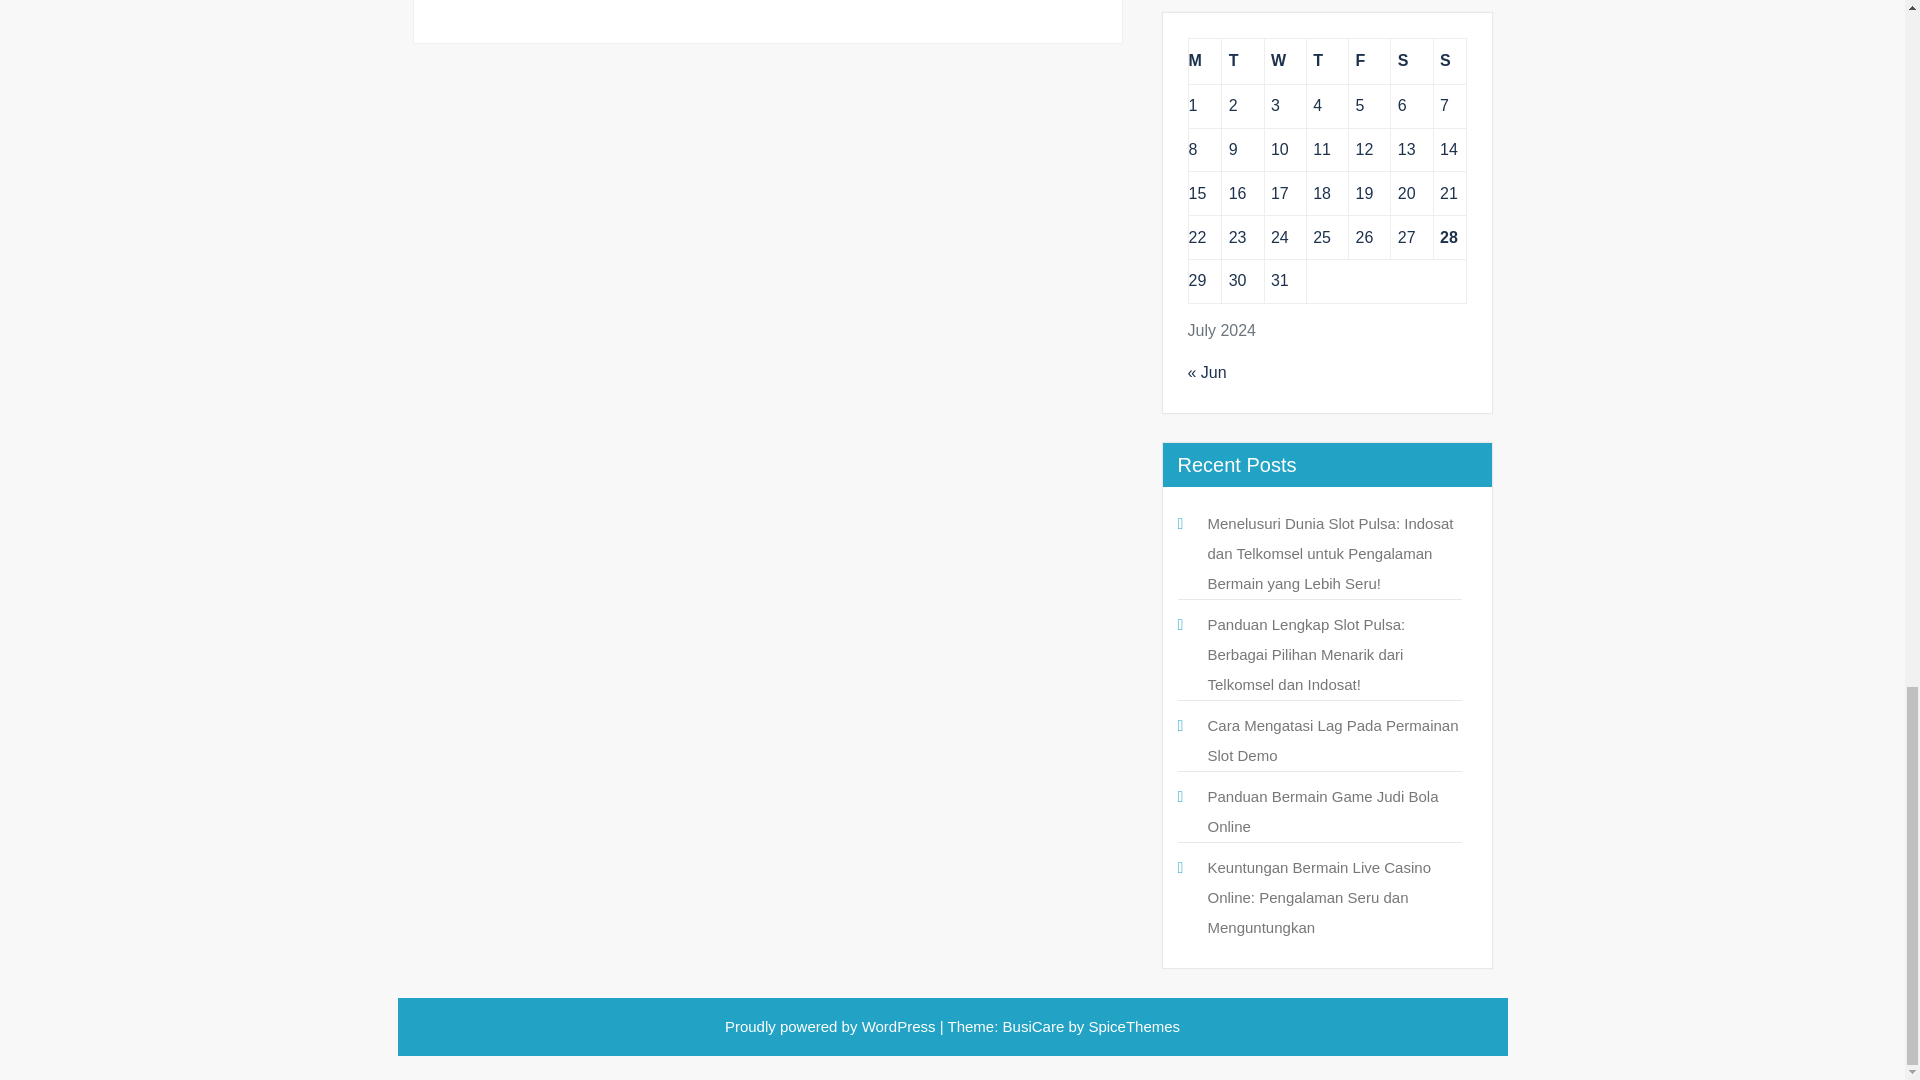 This screenshot has width=1920, height=1080. I want to click on Wednesday, so click(1284, 61).